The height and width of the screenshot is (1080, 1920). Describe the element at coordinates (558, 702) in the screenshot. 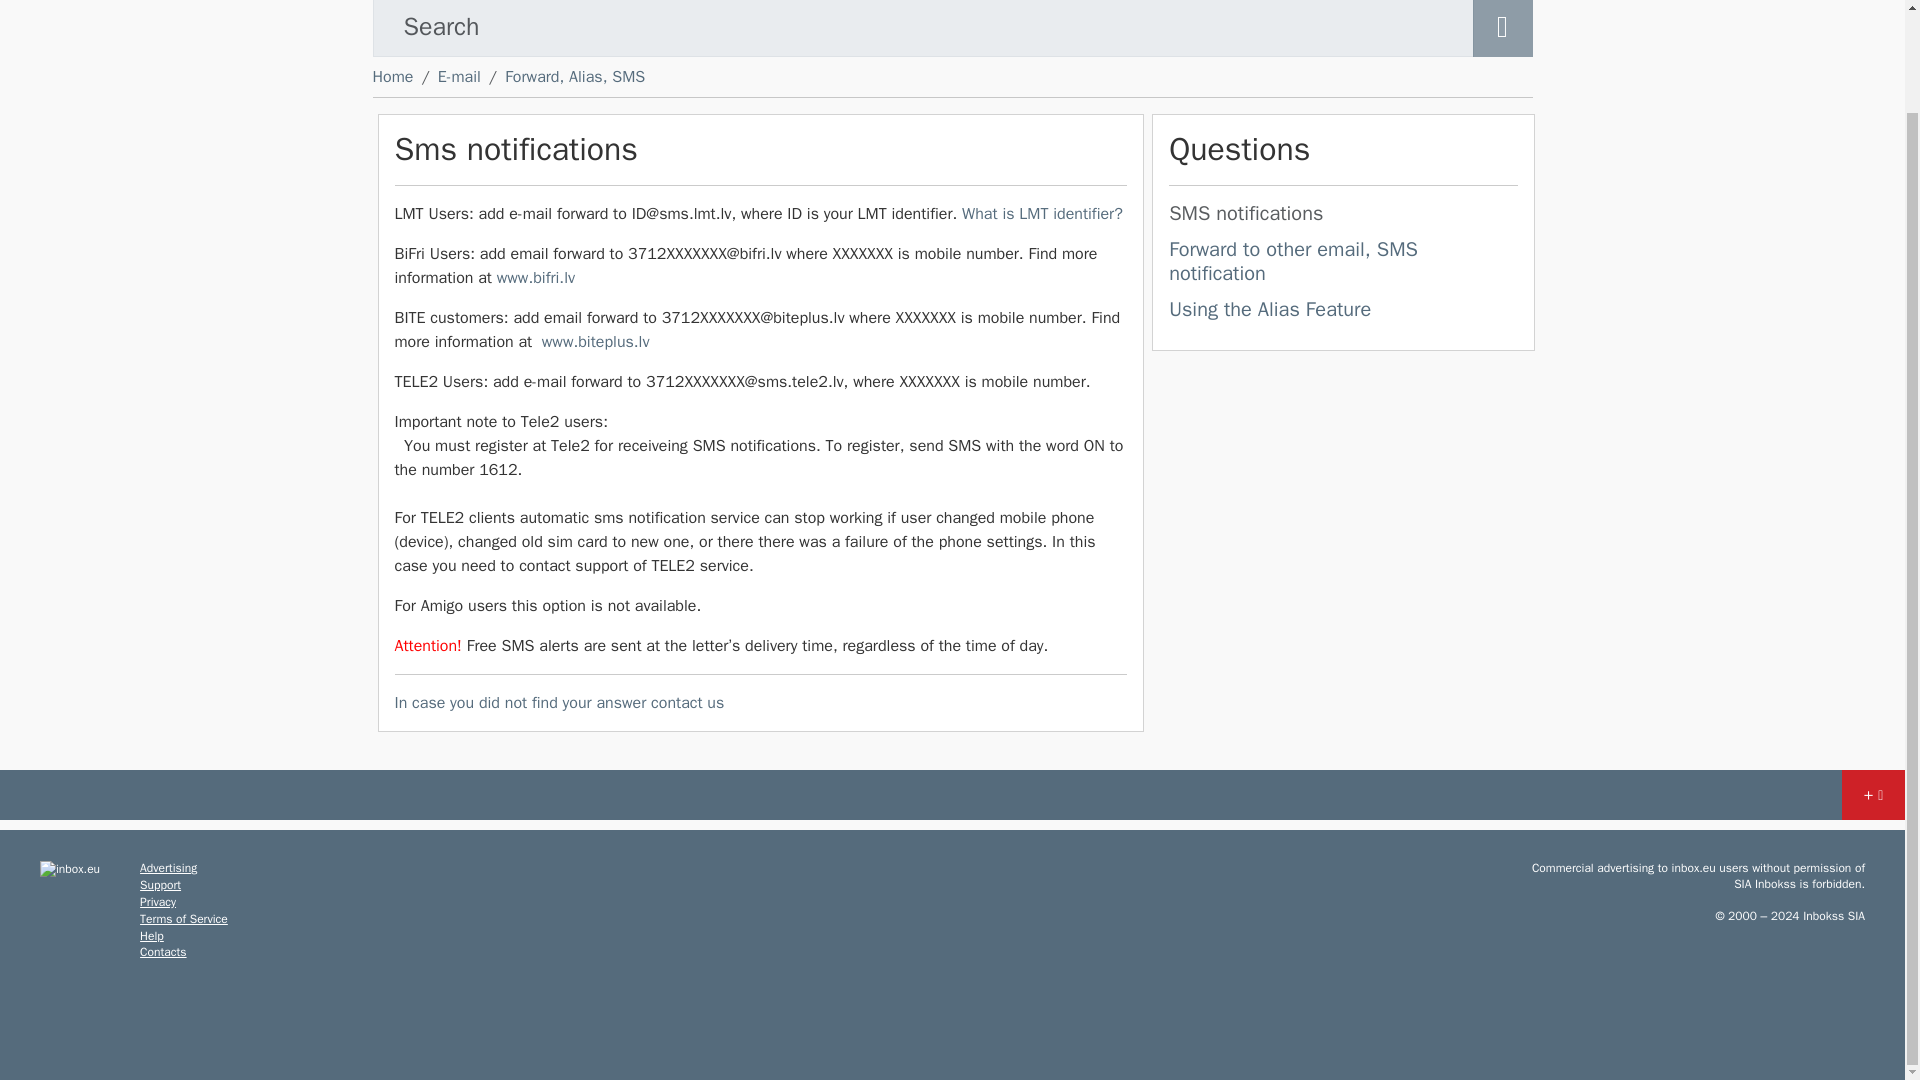

I see `In case you did not find your answer contact us` at that location.